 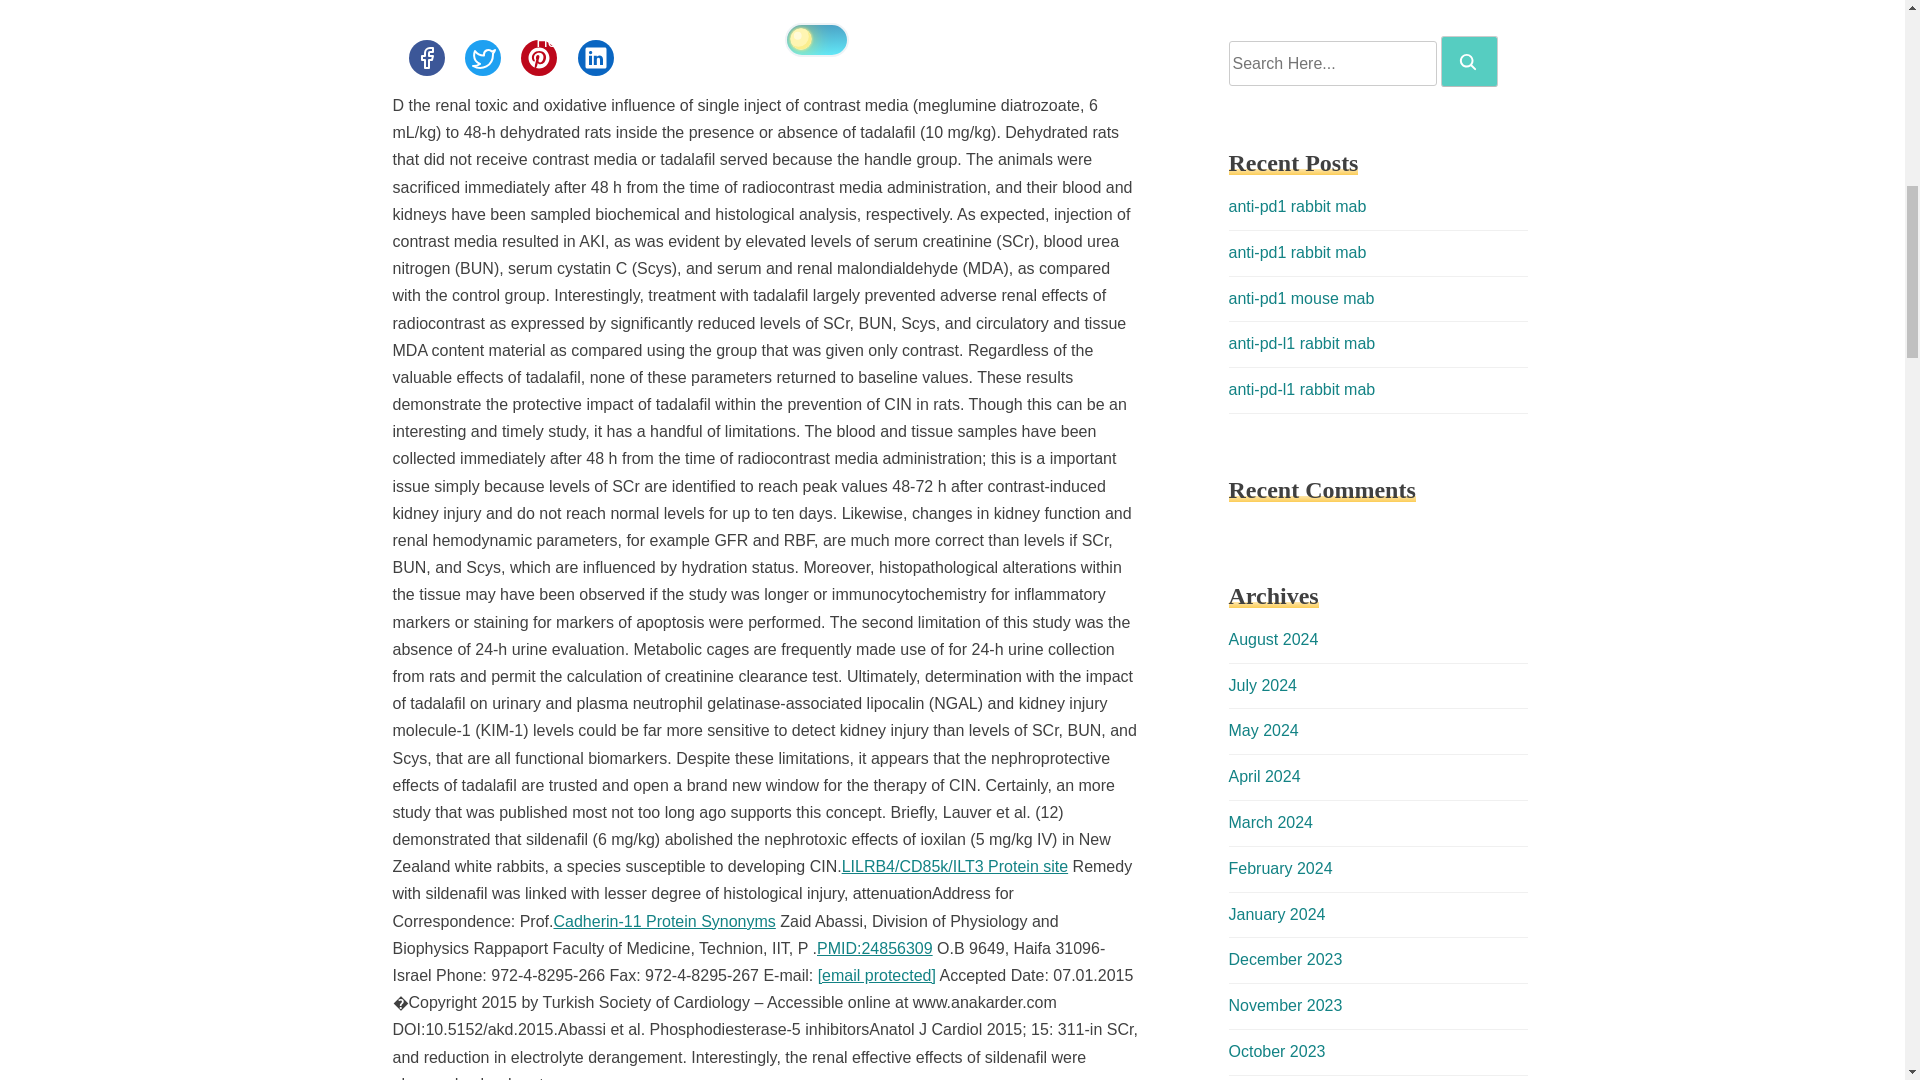 I want to click on Search, so click(x=1469, y=61).